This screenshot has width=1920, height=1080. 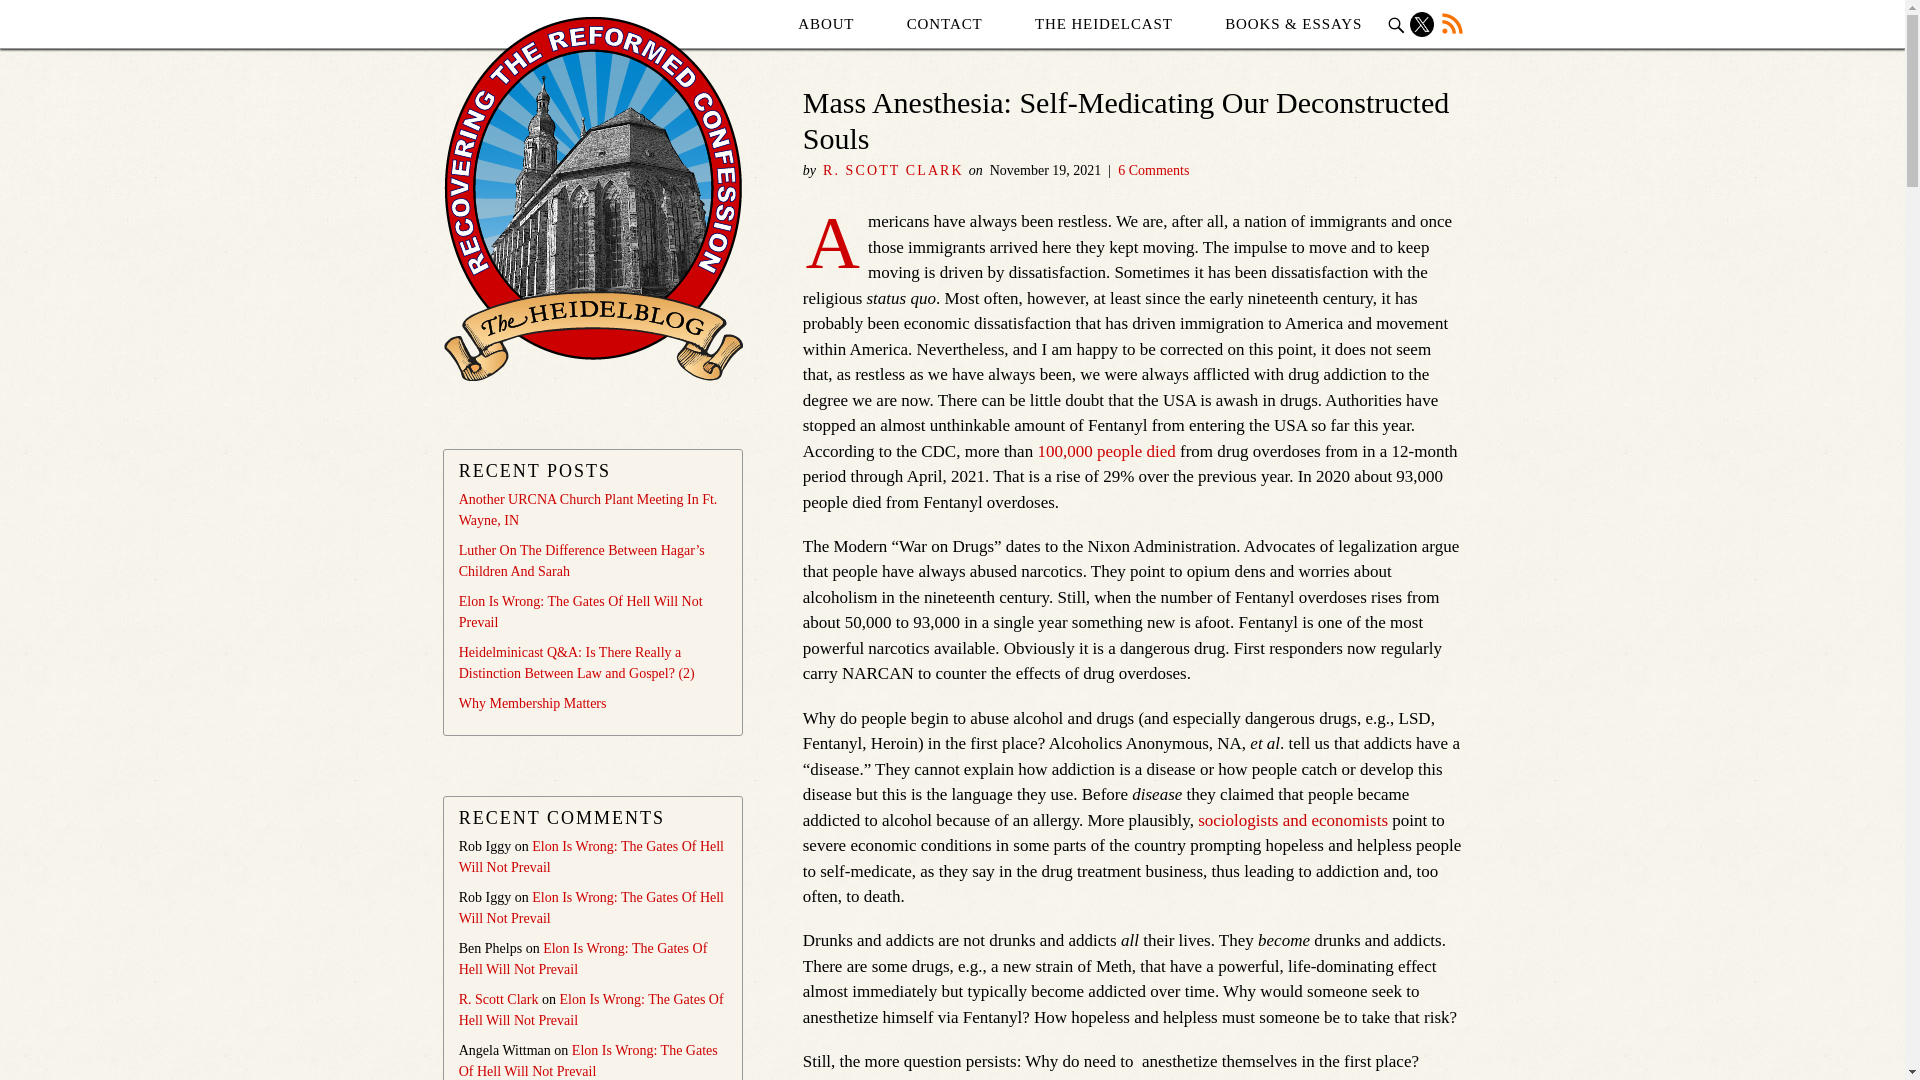 I want to click on 100,000 people died, so click(x=1106, y=451).